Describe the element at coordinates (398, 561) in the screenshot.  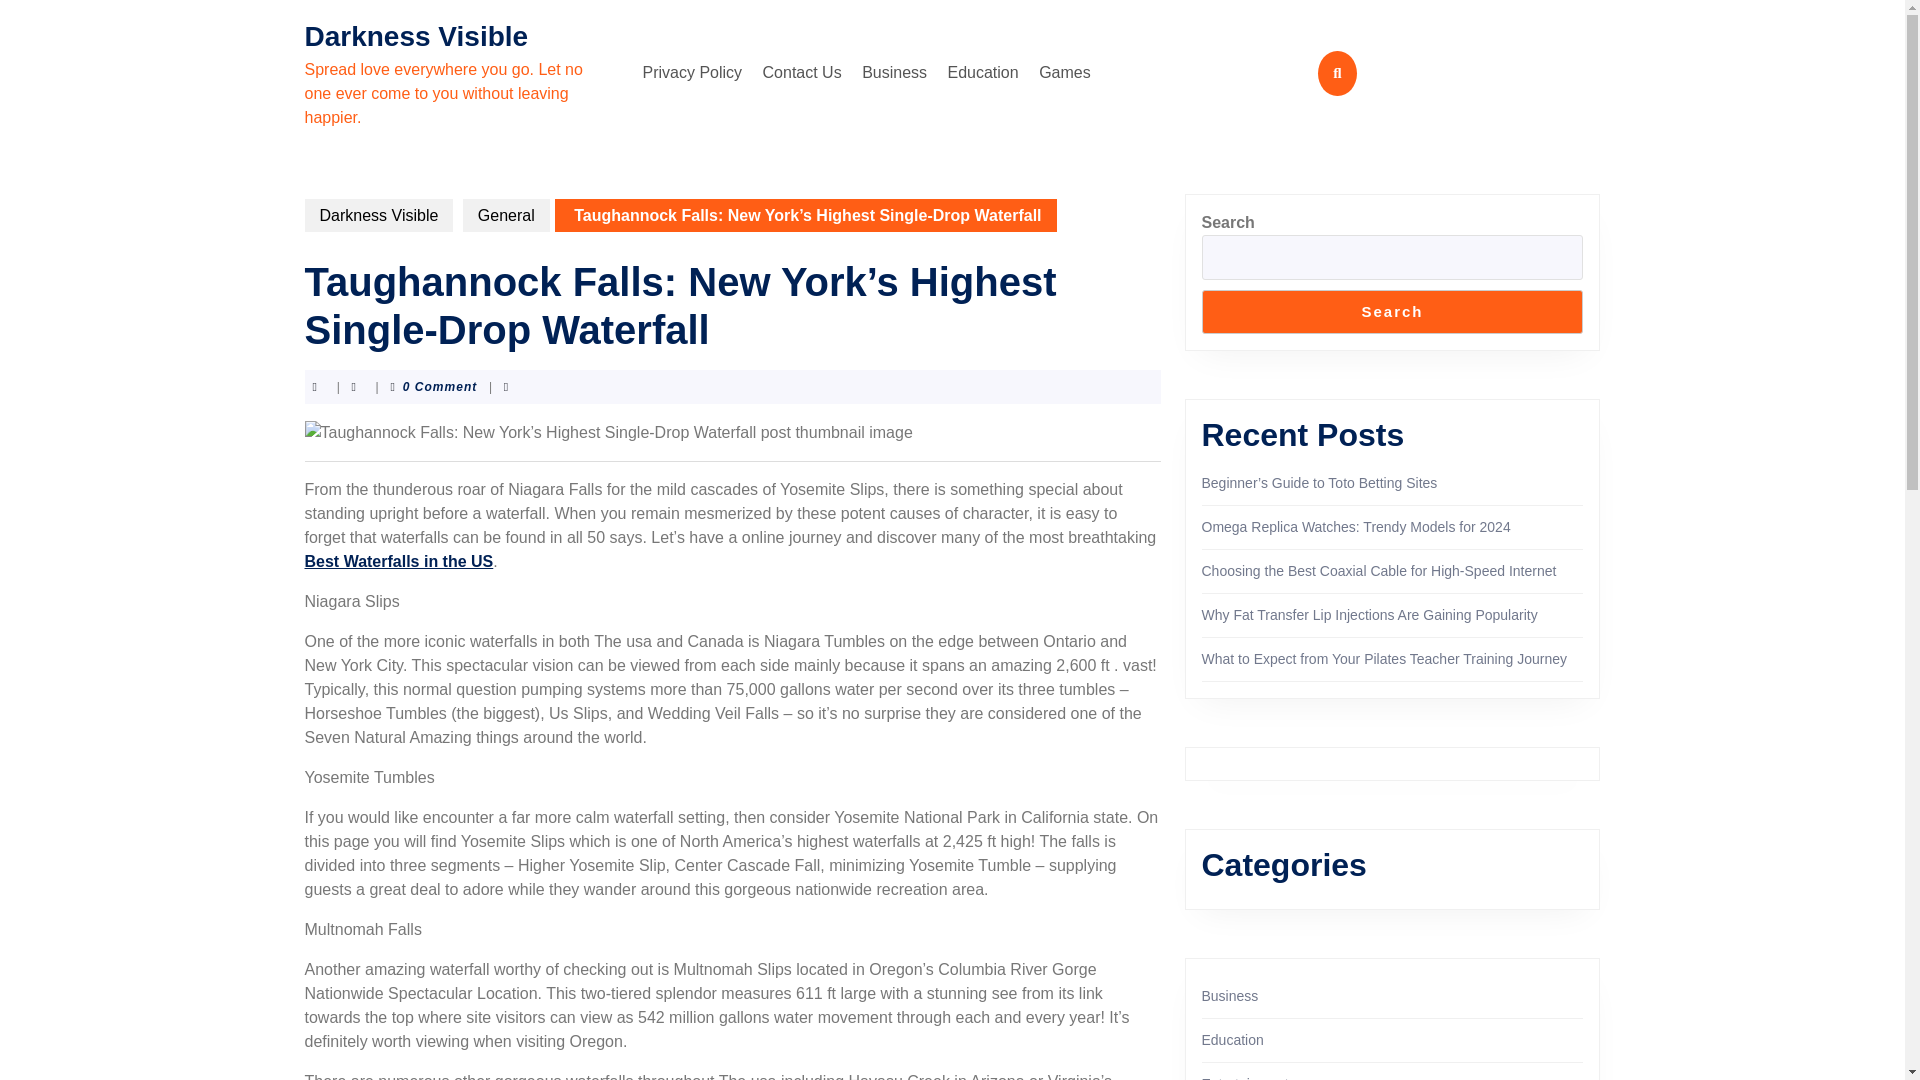
I see `Best Waterfalls in the US` at that location.